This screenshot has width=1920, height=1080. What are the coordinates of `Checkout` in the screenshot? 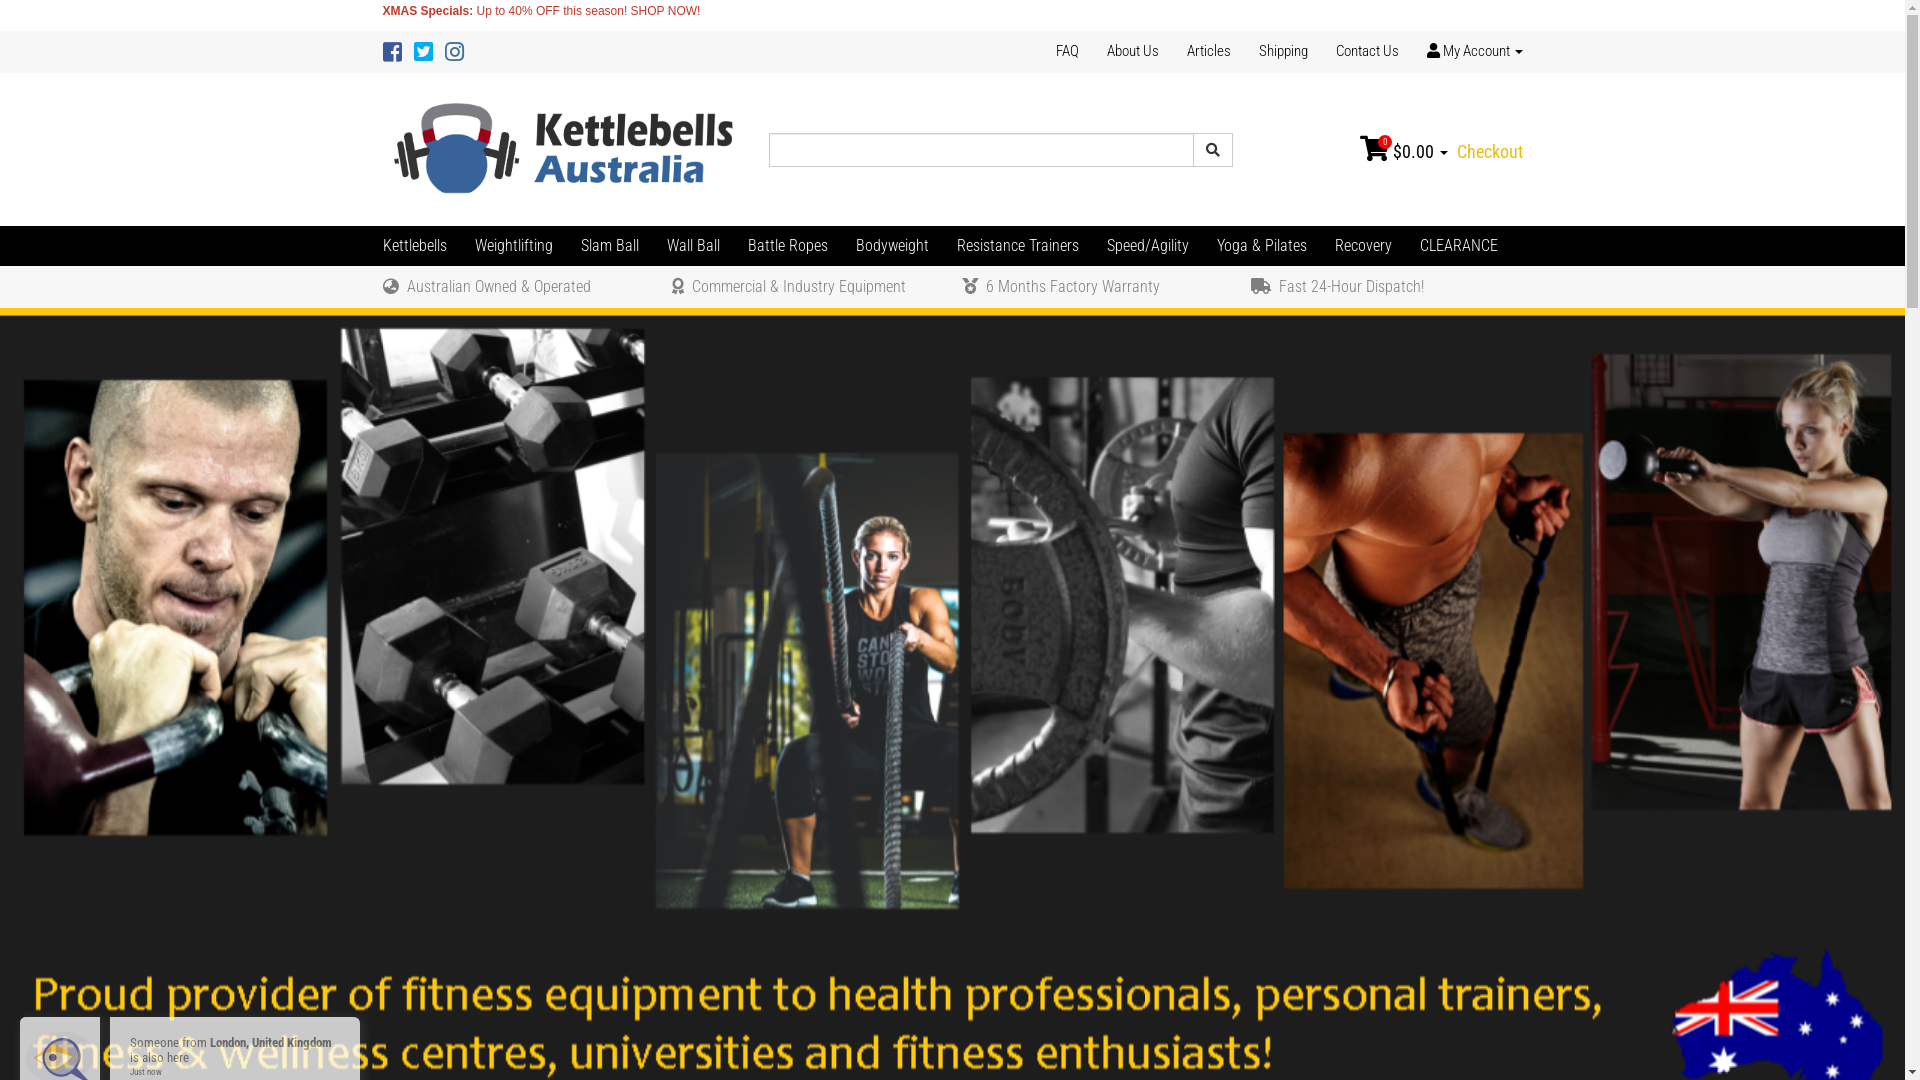 It's located at (1488, 152).